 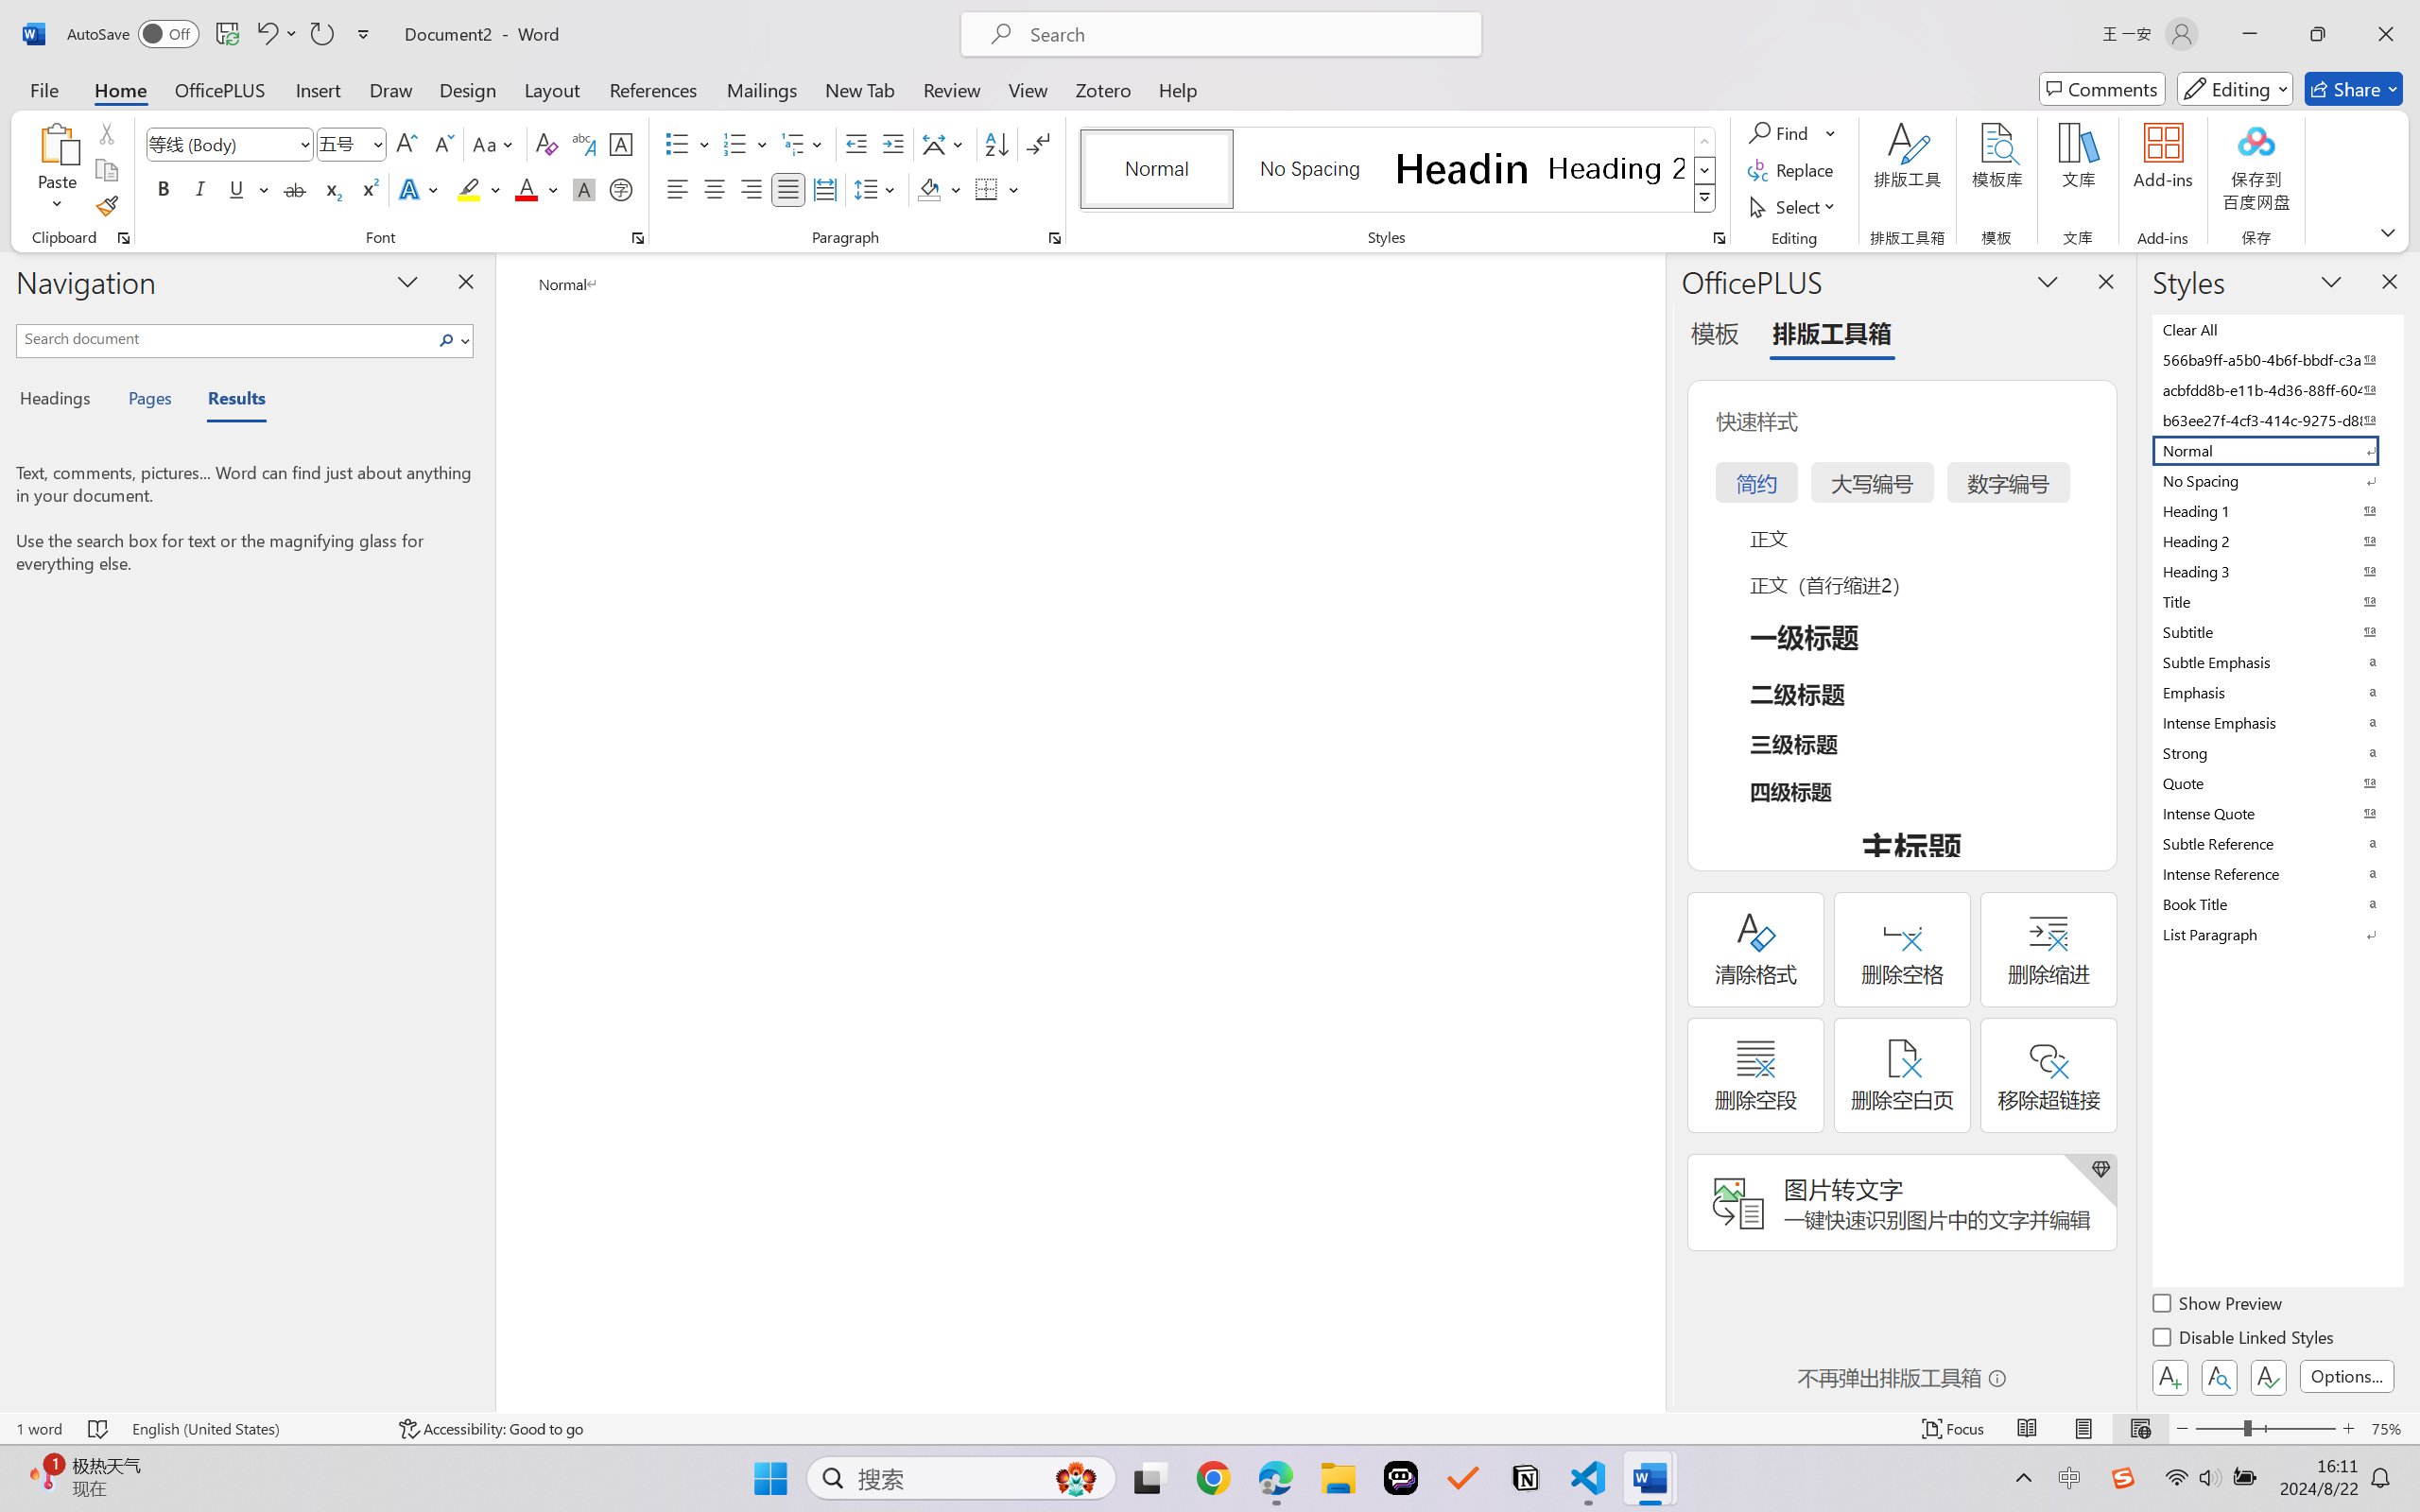 I want to click on Undo Apply Quick Style, so click(x=276, y=34).